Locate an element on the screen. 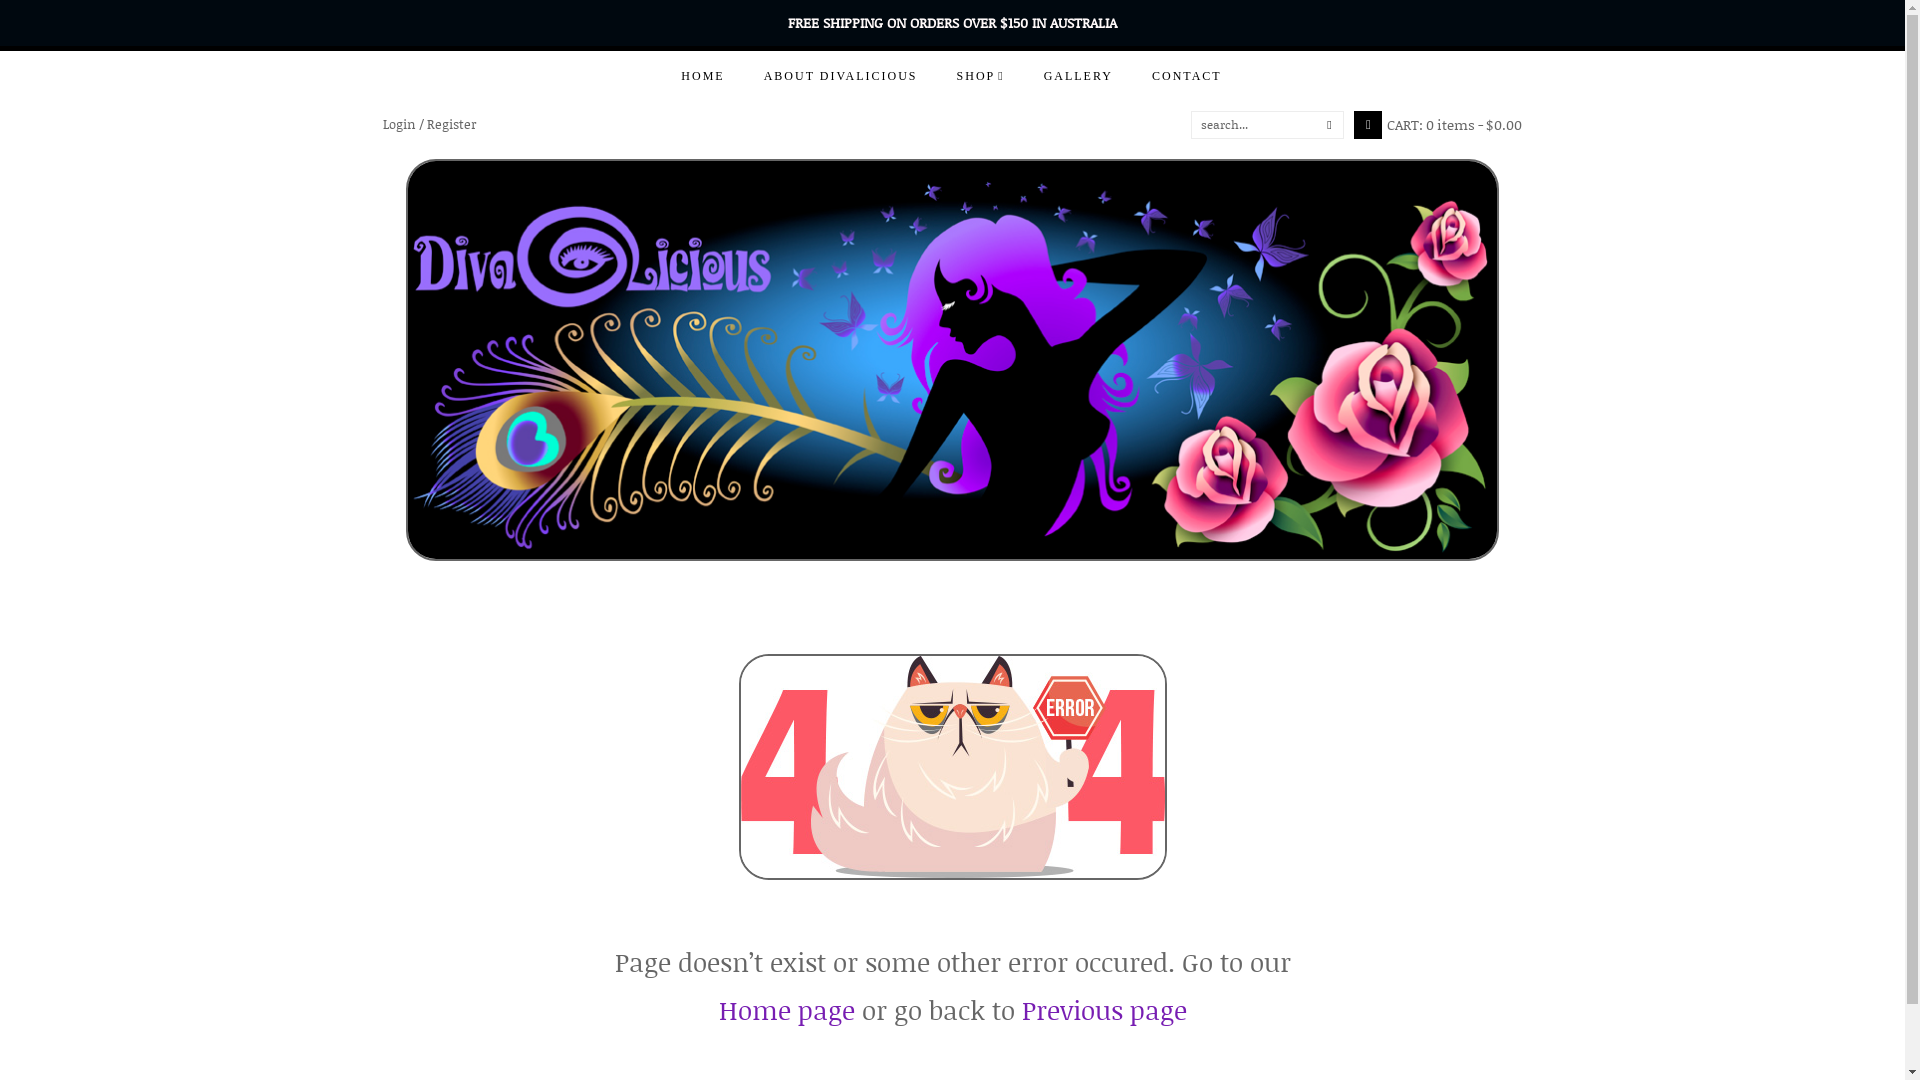 This screenshot has height=1080, width=1920. FREE SHIPPING ON ORDERS OVER $150 IN AUSTRALIA is located at coordinates (952, 22).